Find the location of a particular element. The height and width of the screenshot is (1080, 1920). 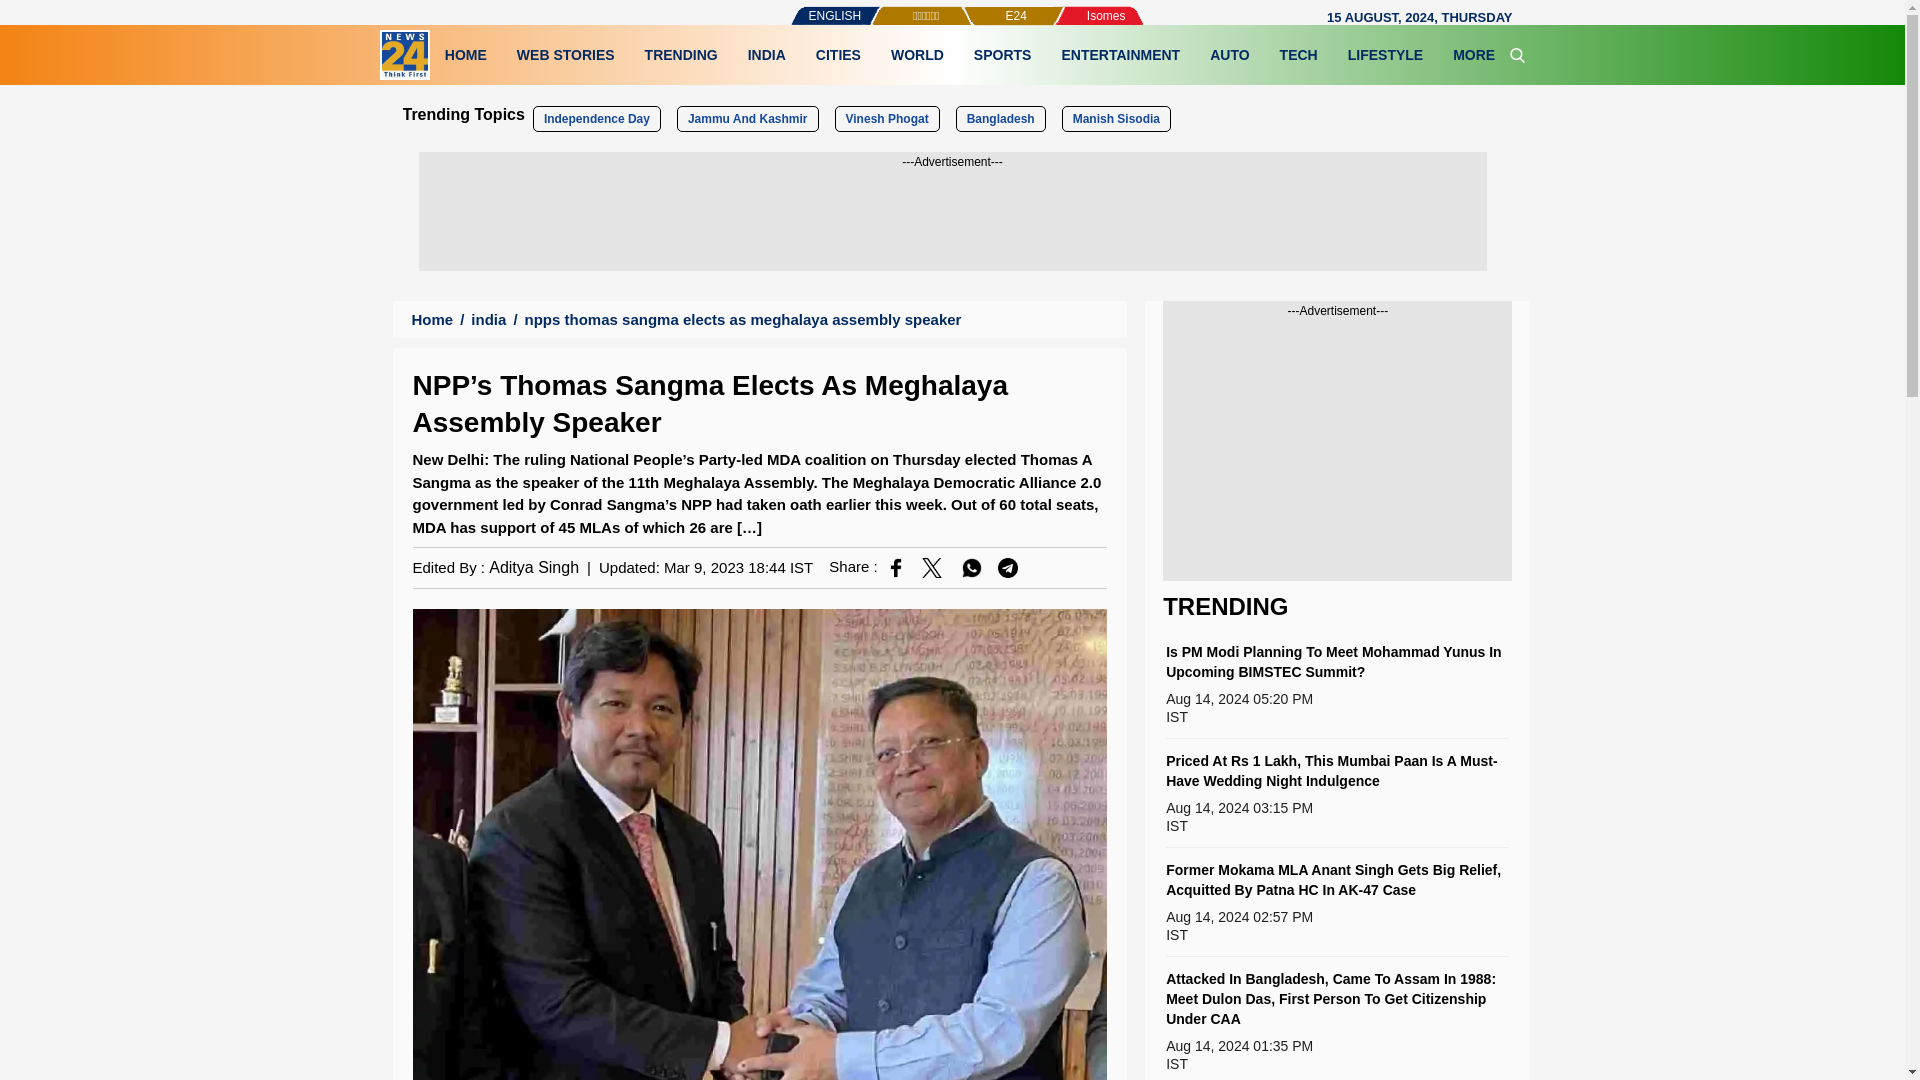

TECH is located at coordinates (1298, 54).